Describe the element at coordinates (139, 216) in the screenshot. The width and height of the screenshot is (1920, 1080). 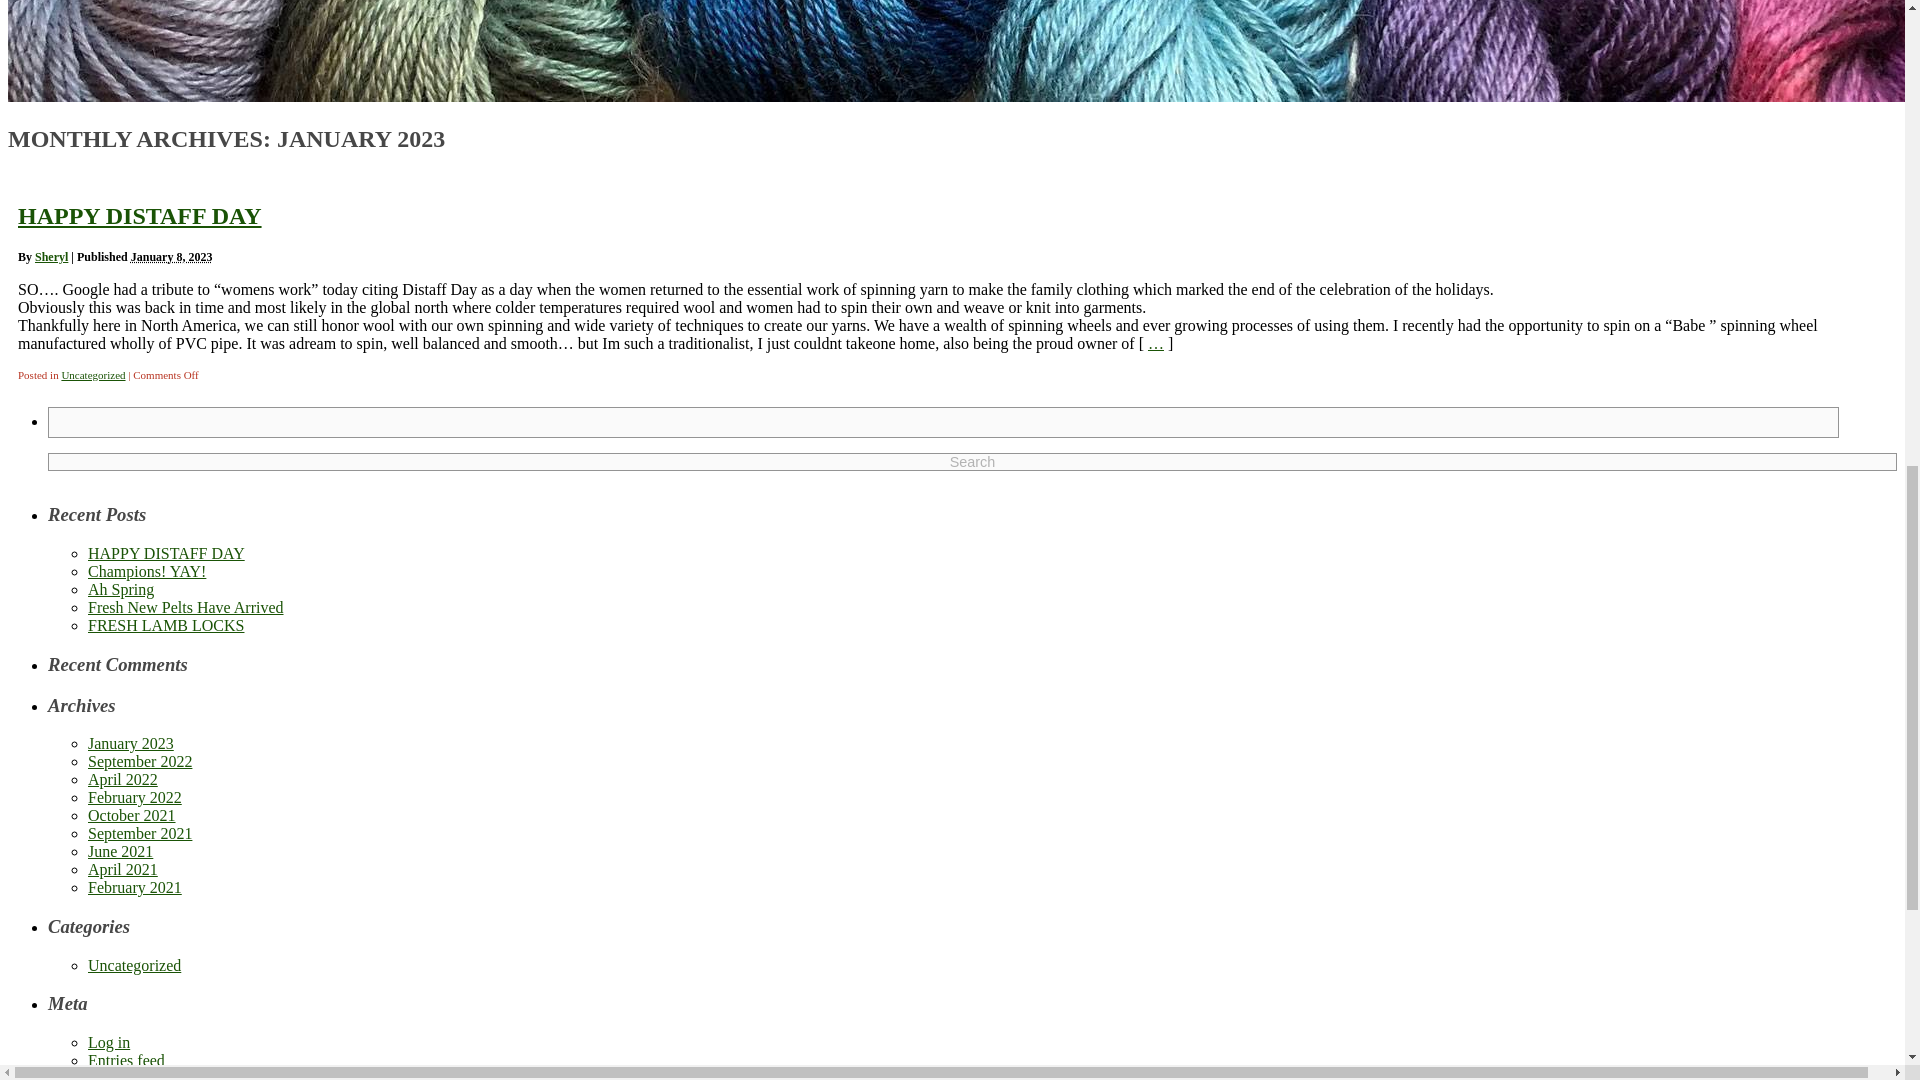
I see `HAPPY DISTAFF DAY` at that location.